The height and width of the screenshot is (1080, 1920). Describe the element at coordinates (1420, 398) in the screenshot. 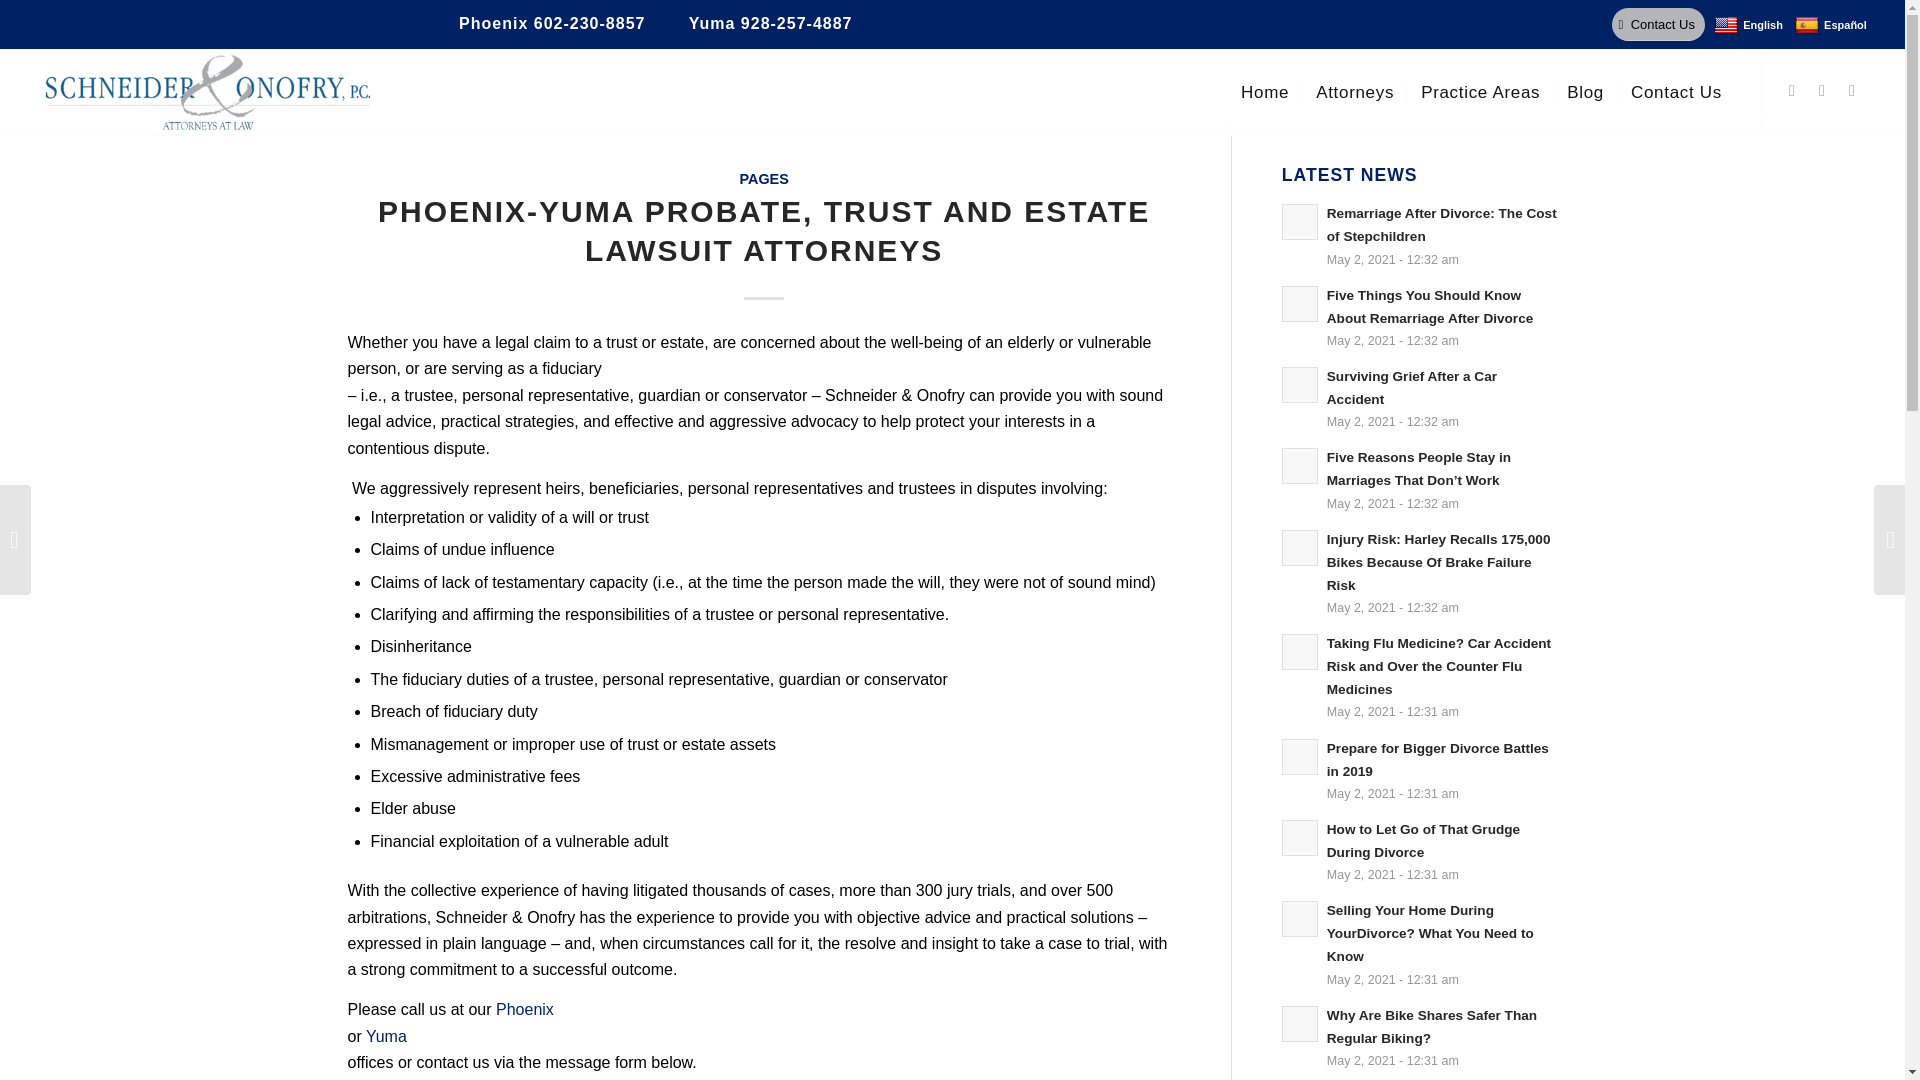

I see `Surviving Grief After a Car Accident` at that location.